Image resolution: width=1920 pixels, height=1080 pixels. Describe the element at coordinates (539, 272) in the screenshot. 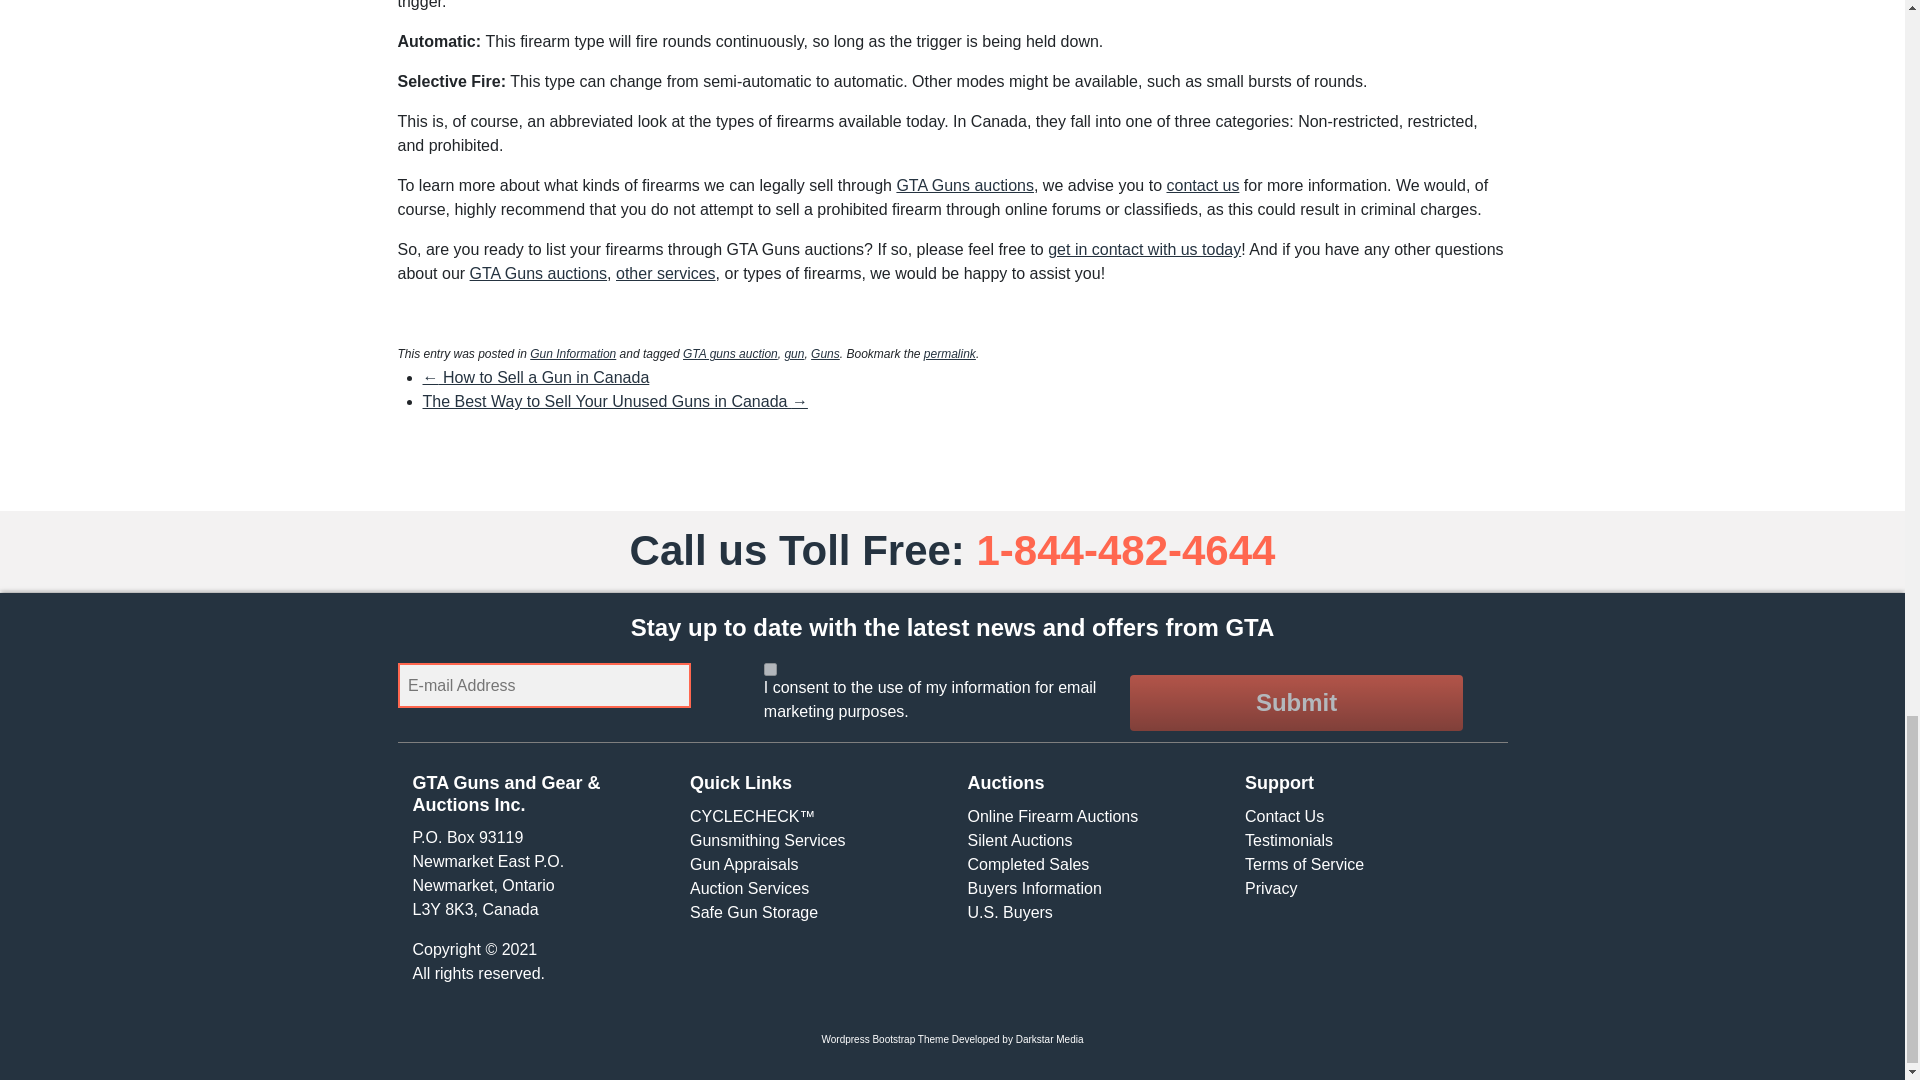

I see `GTA Guns auctions` at that location.